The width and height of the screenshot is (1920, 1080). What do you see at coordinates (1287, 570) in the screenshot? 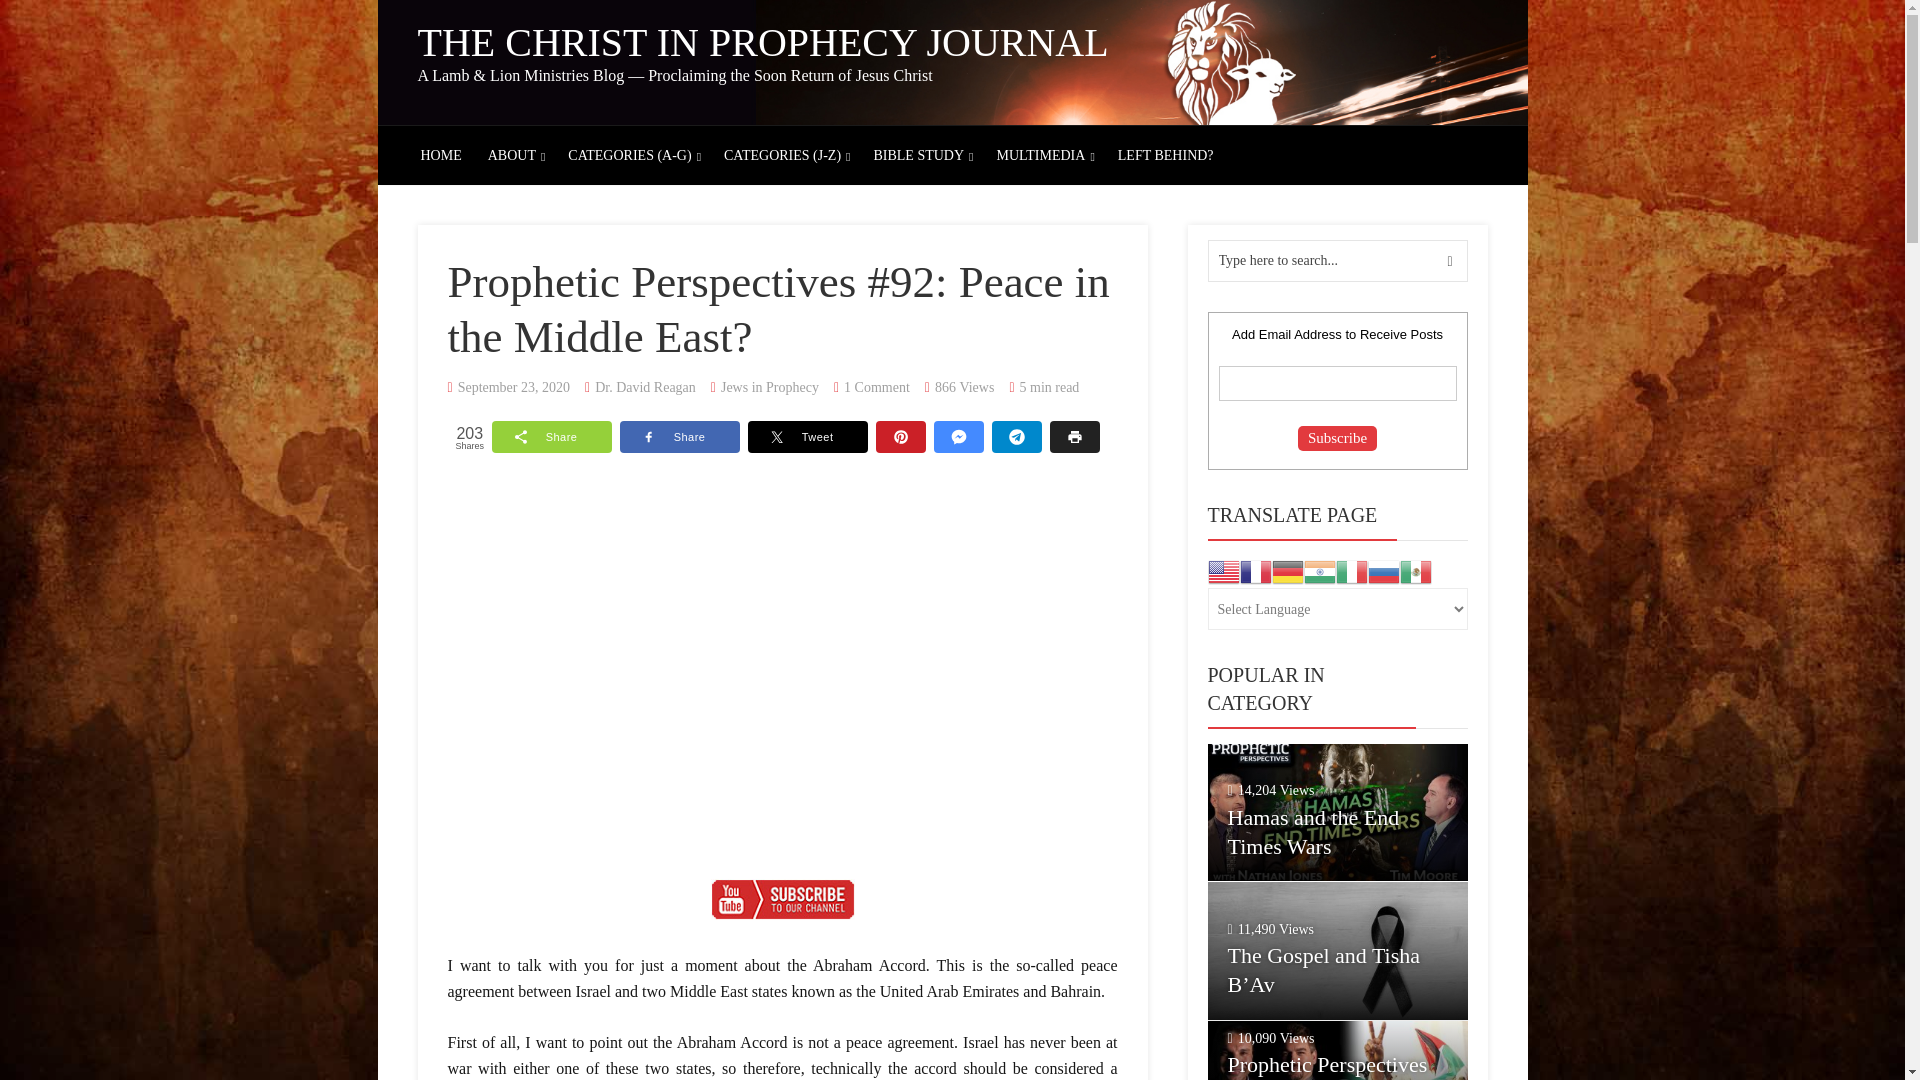
I see `German` at bounding box center [1287, 570].